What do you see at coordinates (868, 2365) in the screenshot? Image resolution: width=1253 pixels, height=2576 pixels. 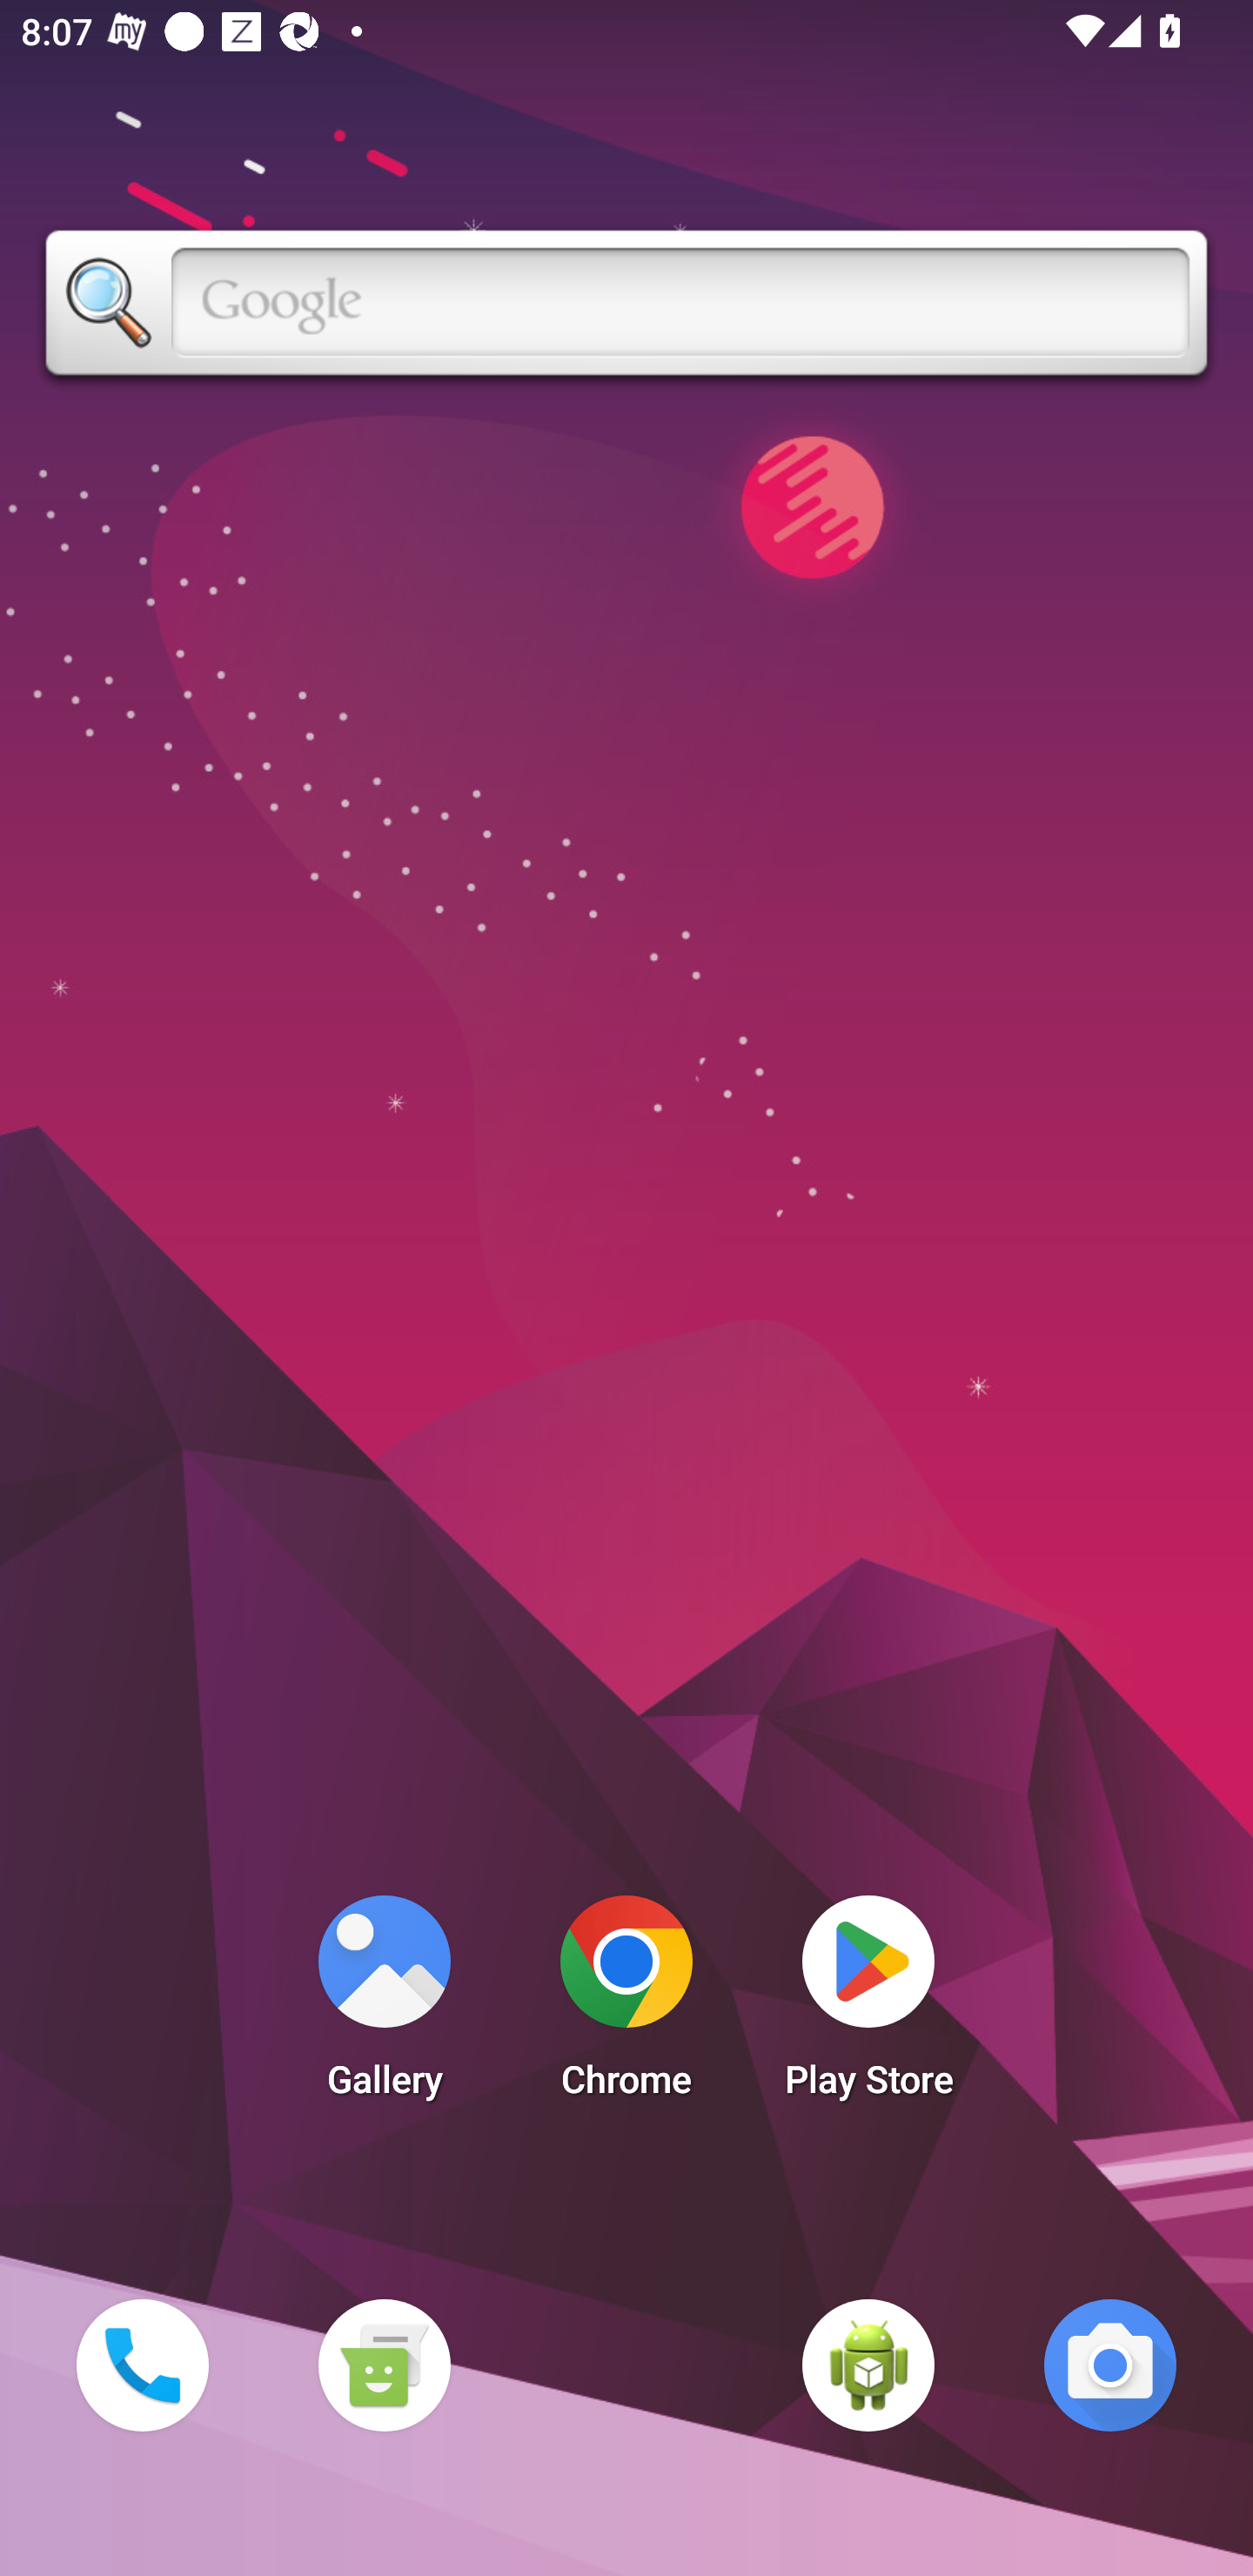 I see `WebView Browser Tester` at bounding box center [868, 2365].